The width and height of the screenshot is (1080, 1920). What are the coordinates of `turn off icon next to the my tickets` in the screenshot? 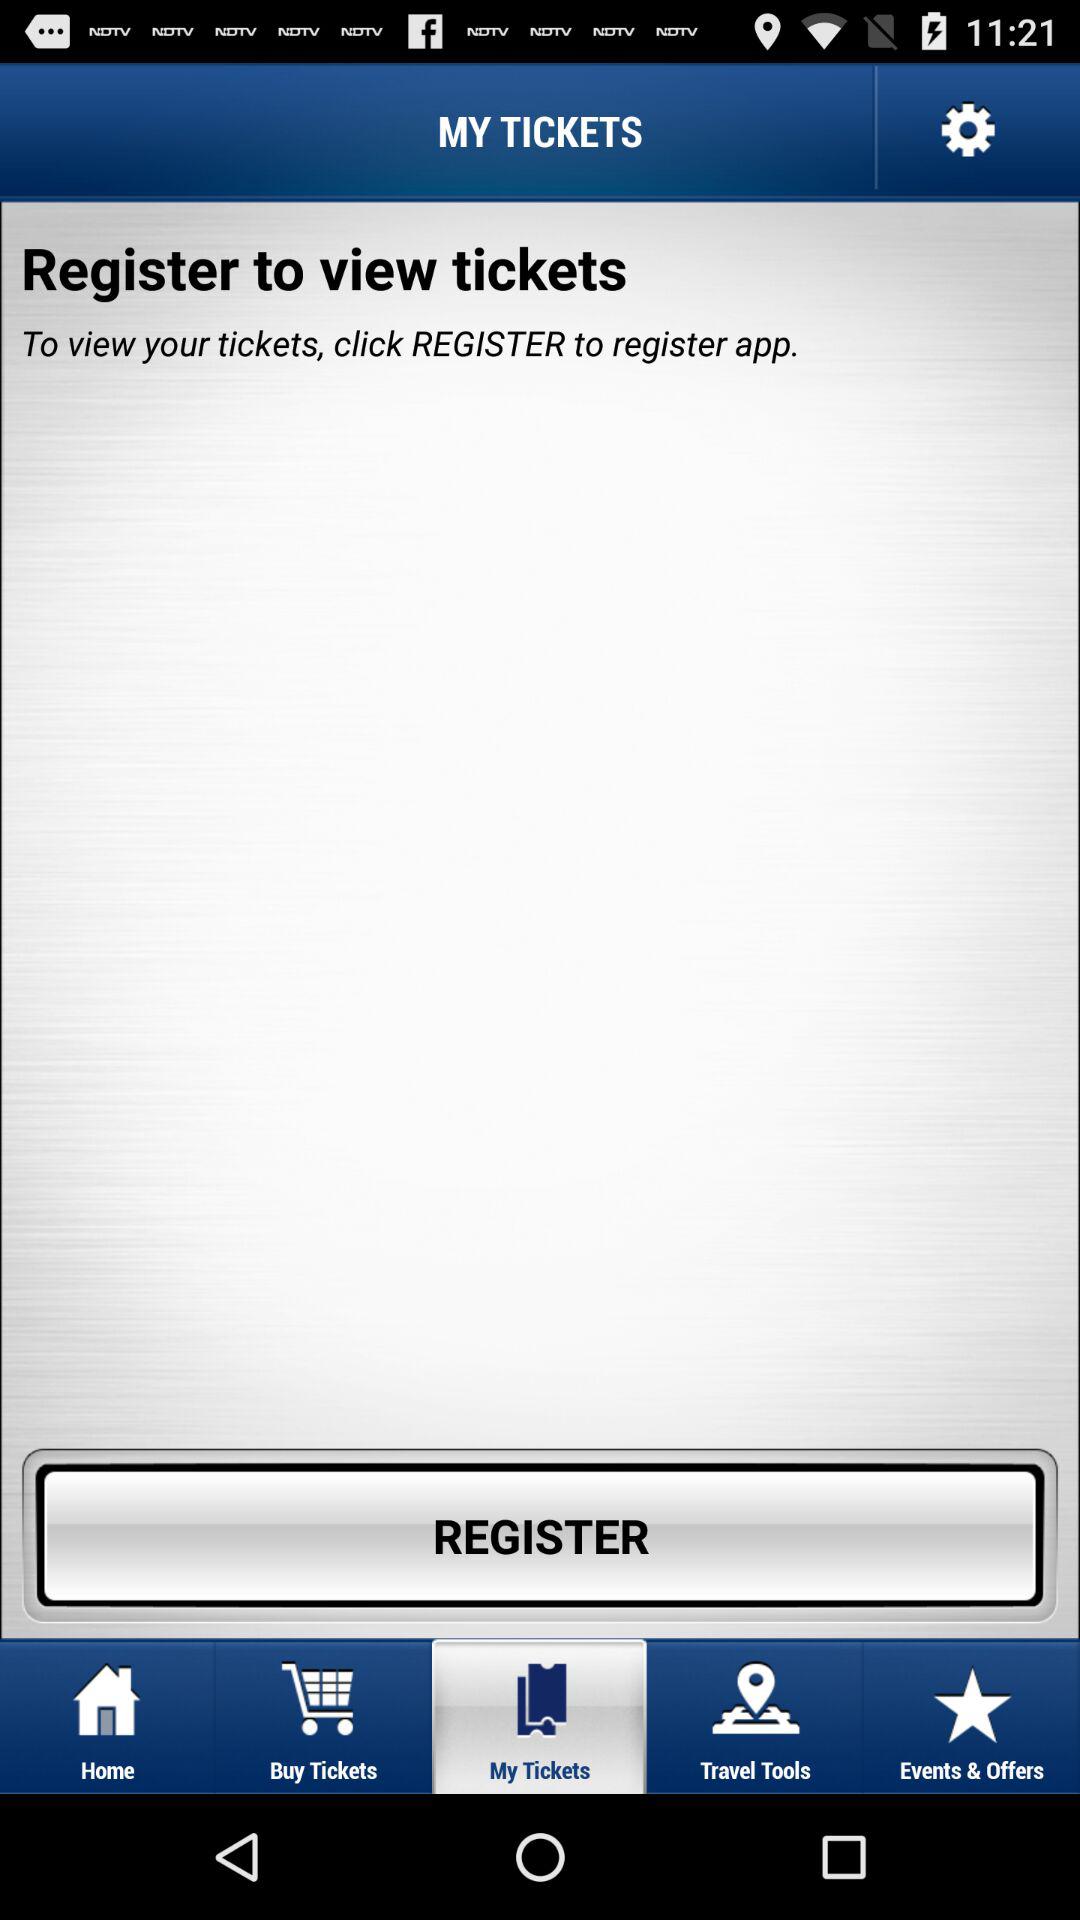 It's located at (965, 130).